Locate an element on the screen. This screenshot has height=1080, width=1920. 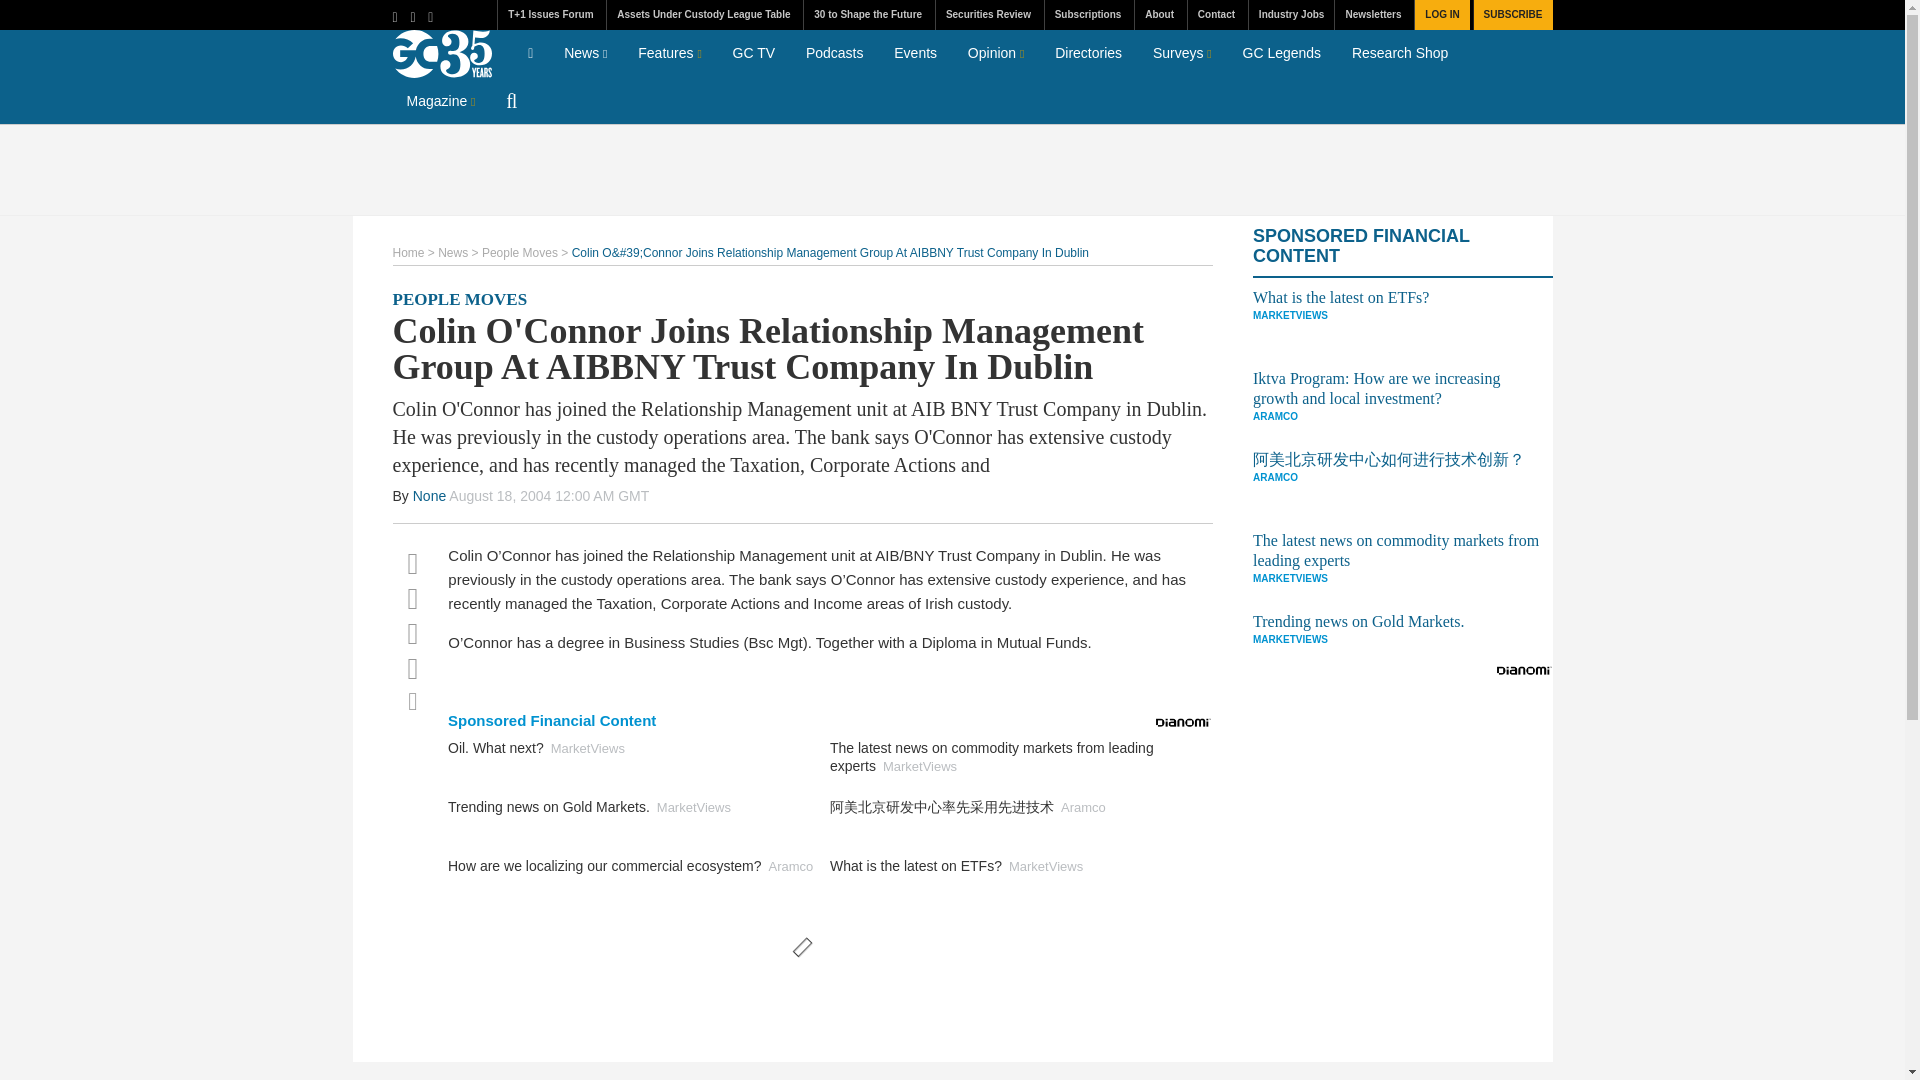
Go to Global Custodian. is located at coordinates (408, 253).